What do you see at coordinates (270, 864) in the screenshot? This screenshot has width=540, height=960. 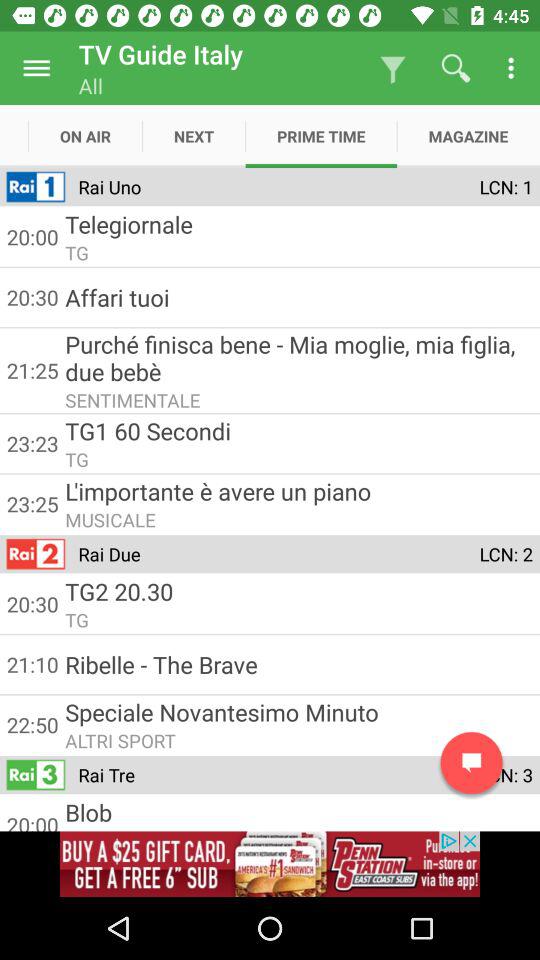 I see `open advertisement` at bounding box center [270, 864].